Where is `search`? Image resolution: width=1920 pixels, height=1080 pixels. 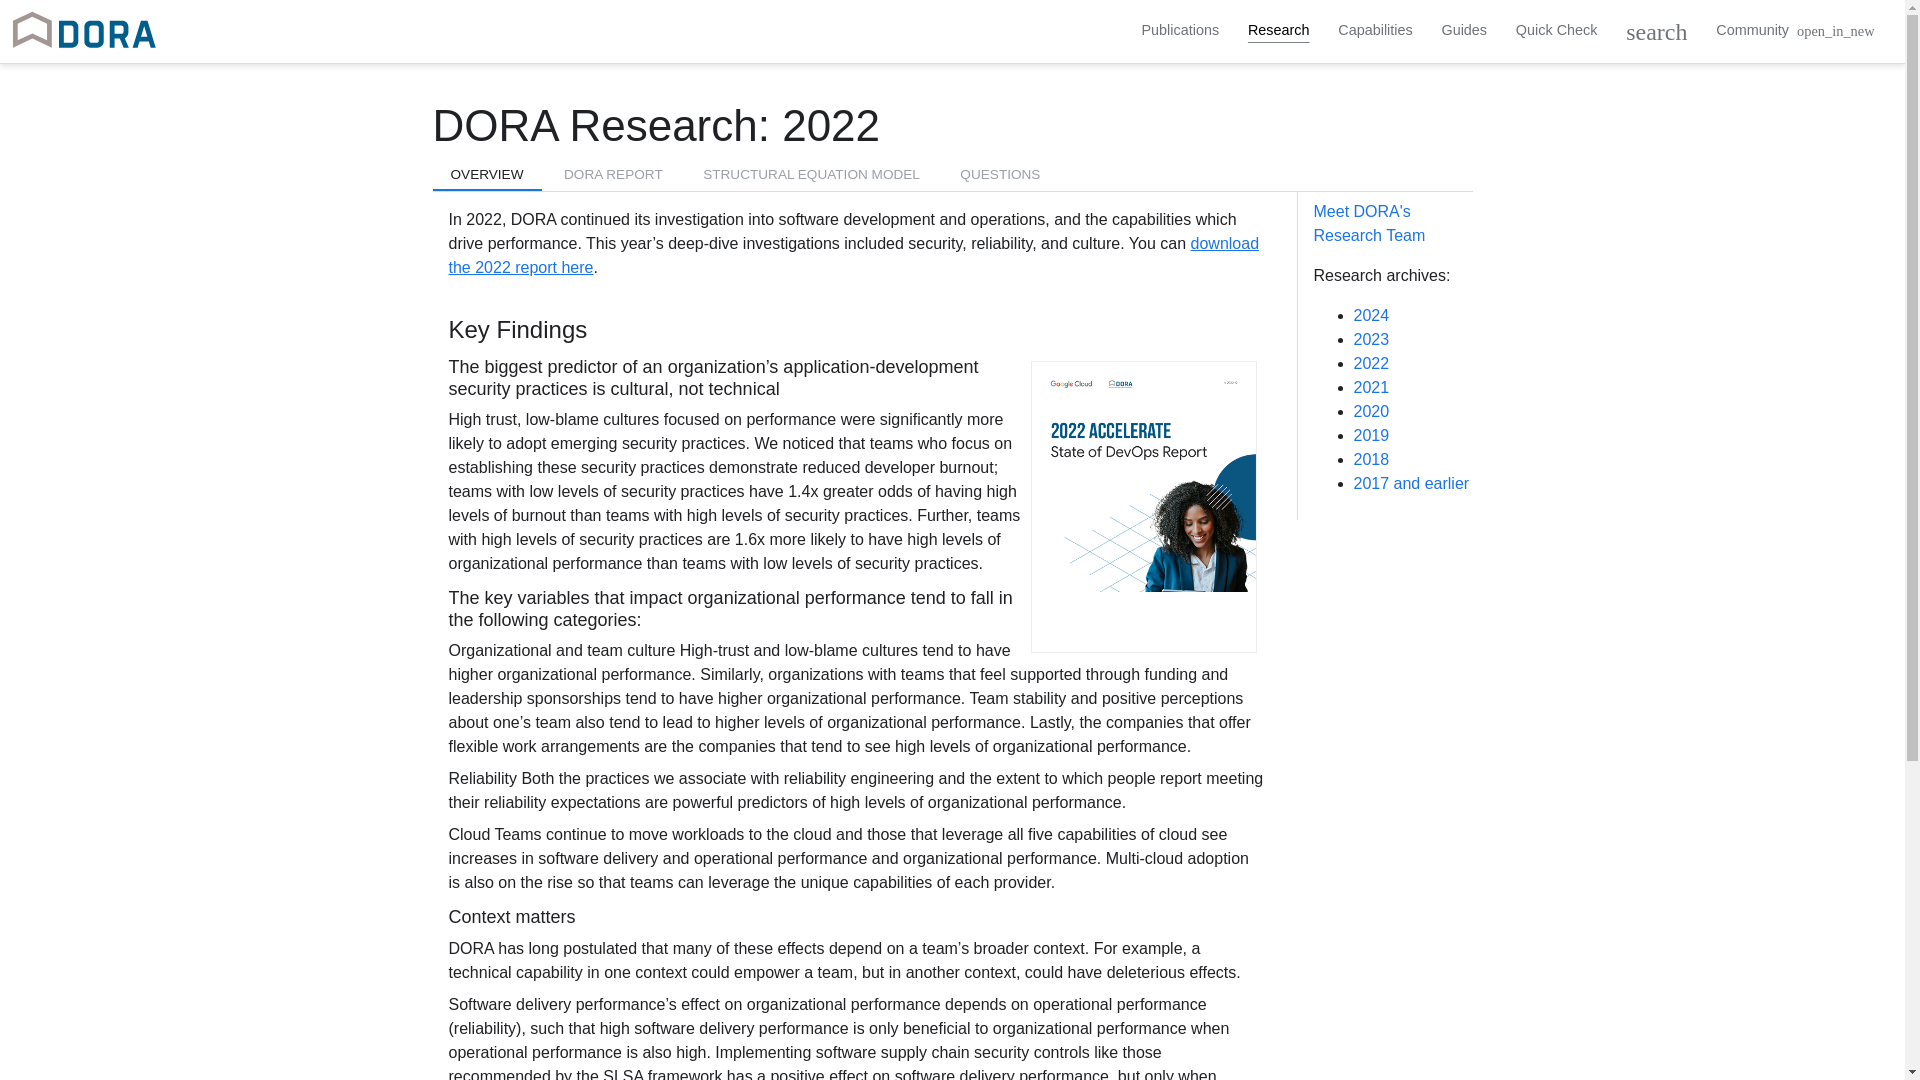
search is located at coordinates (1656, 32).